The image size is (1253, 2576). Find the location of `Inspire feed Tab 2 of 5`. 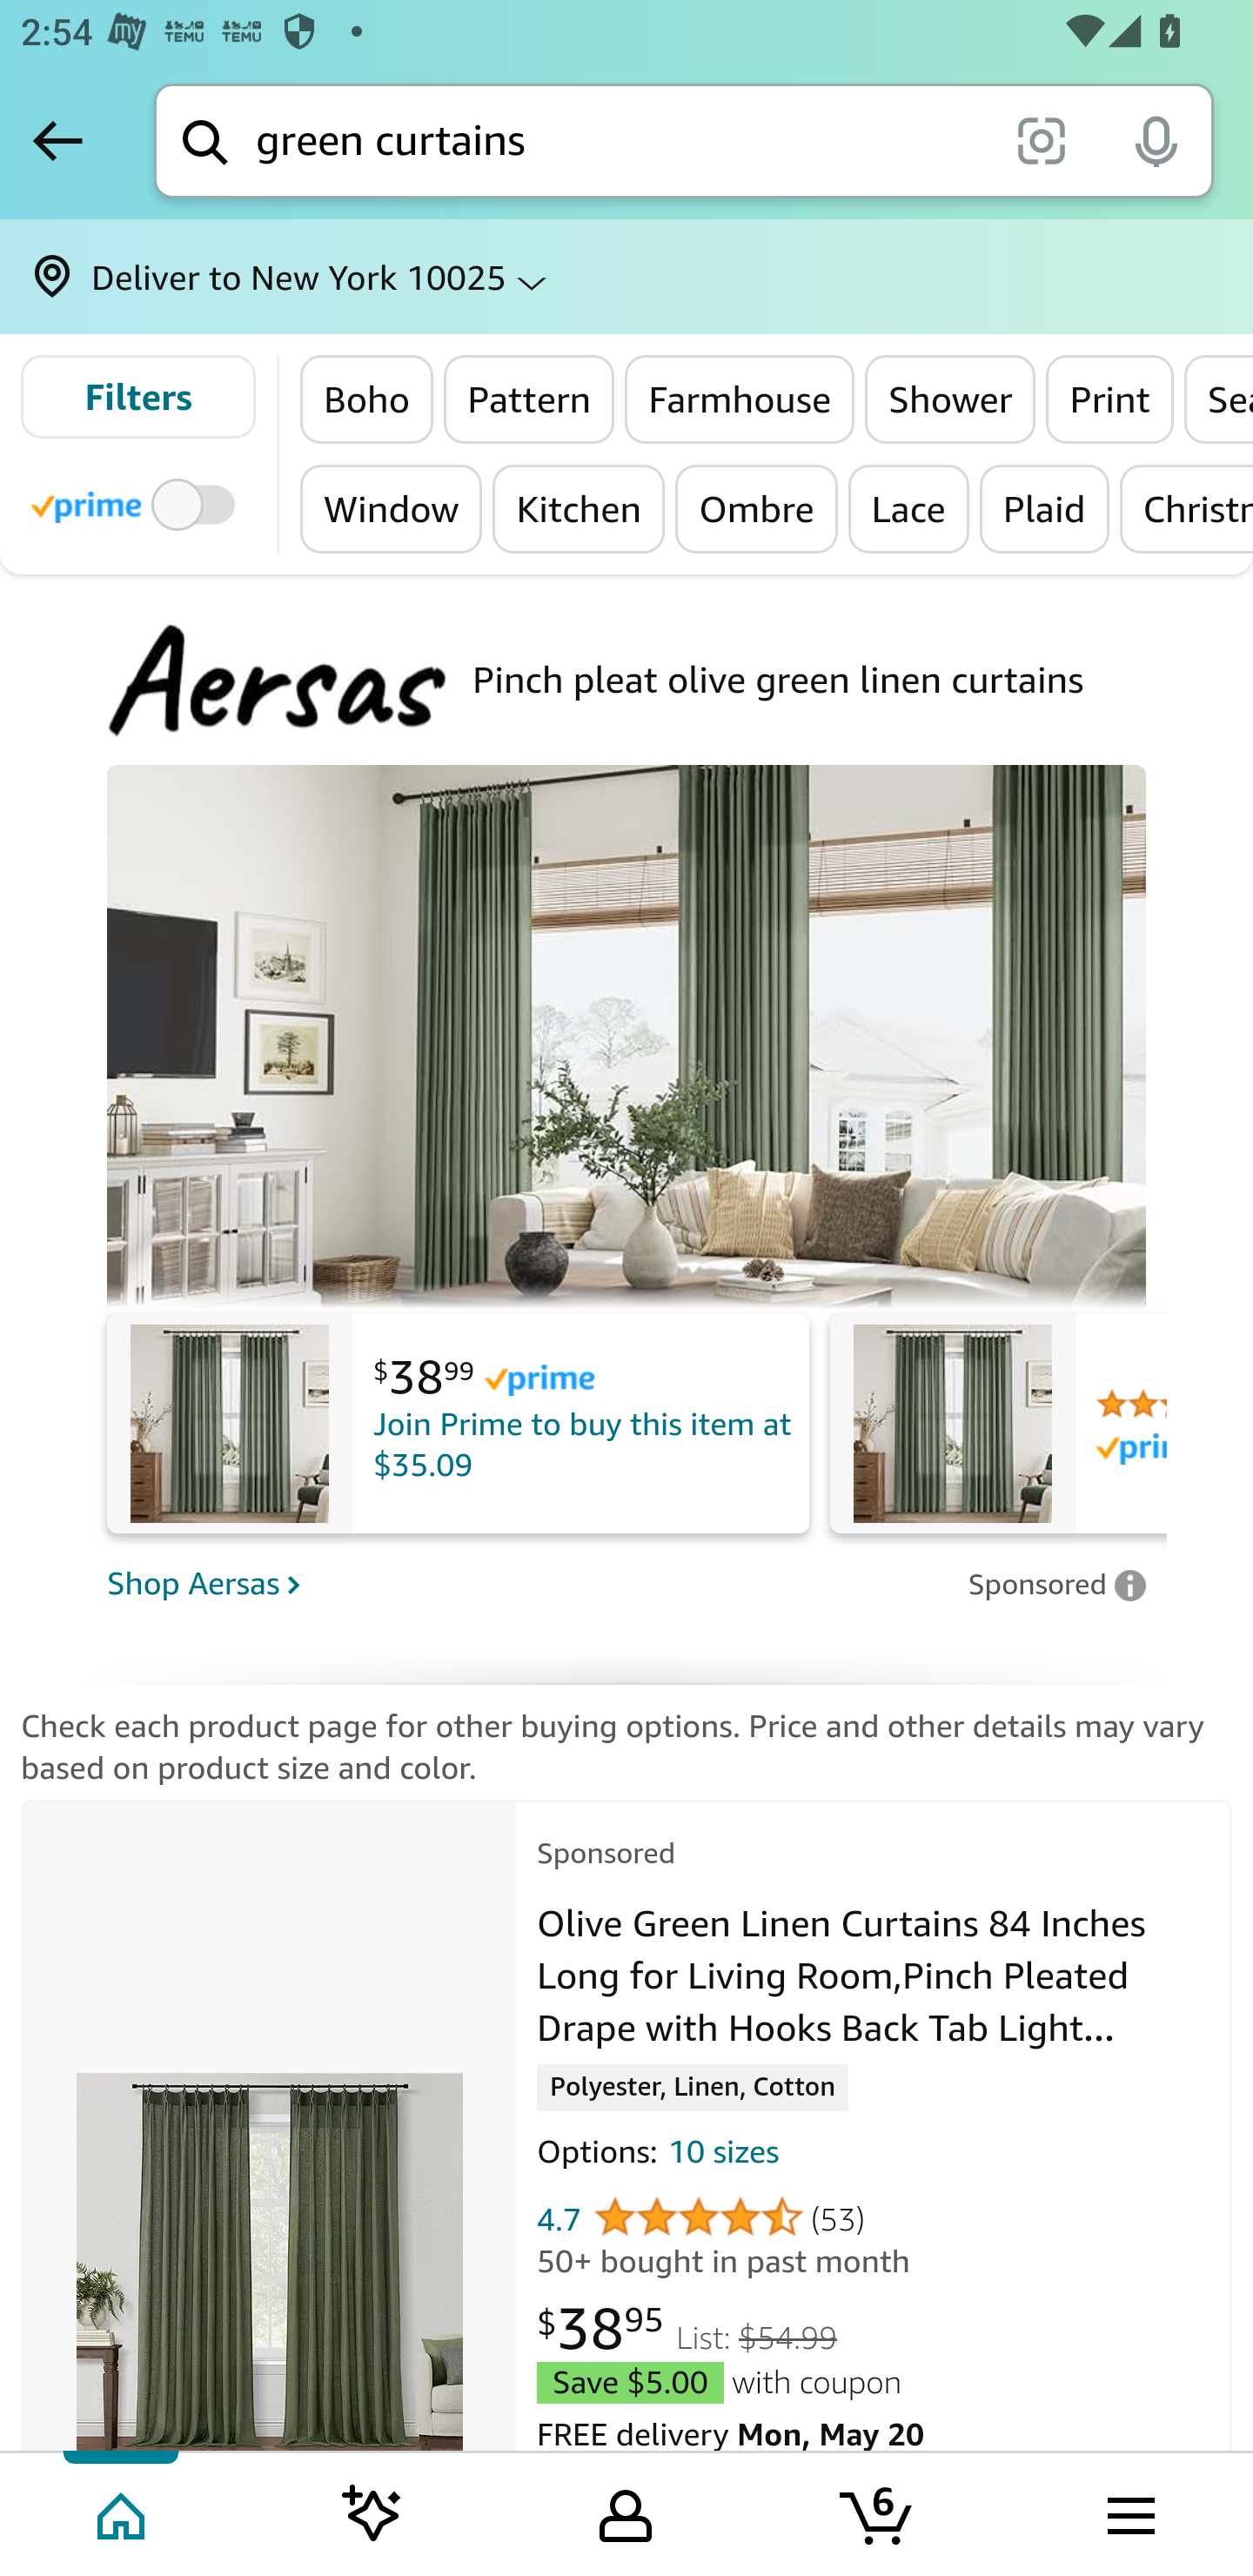

Inspire feed Tab 2 of 5 is located at coordinates (372, 2512).